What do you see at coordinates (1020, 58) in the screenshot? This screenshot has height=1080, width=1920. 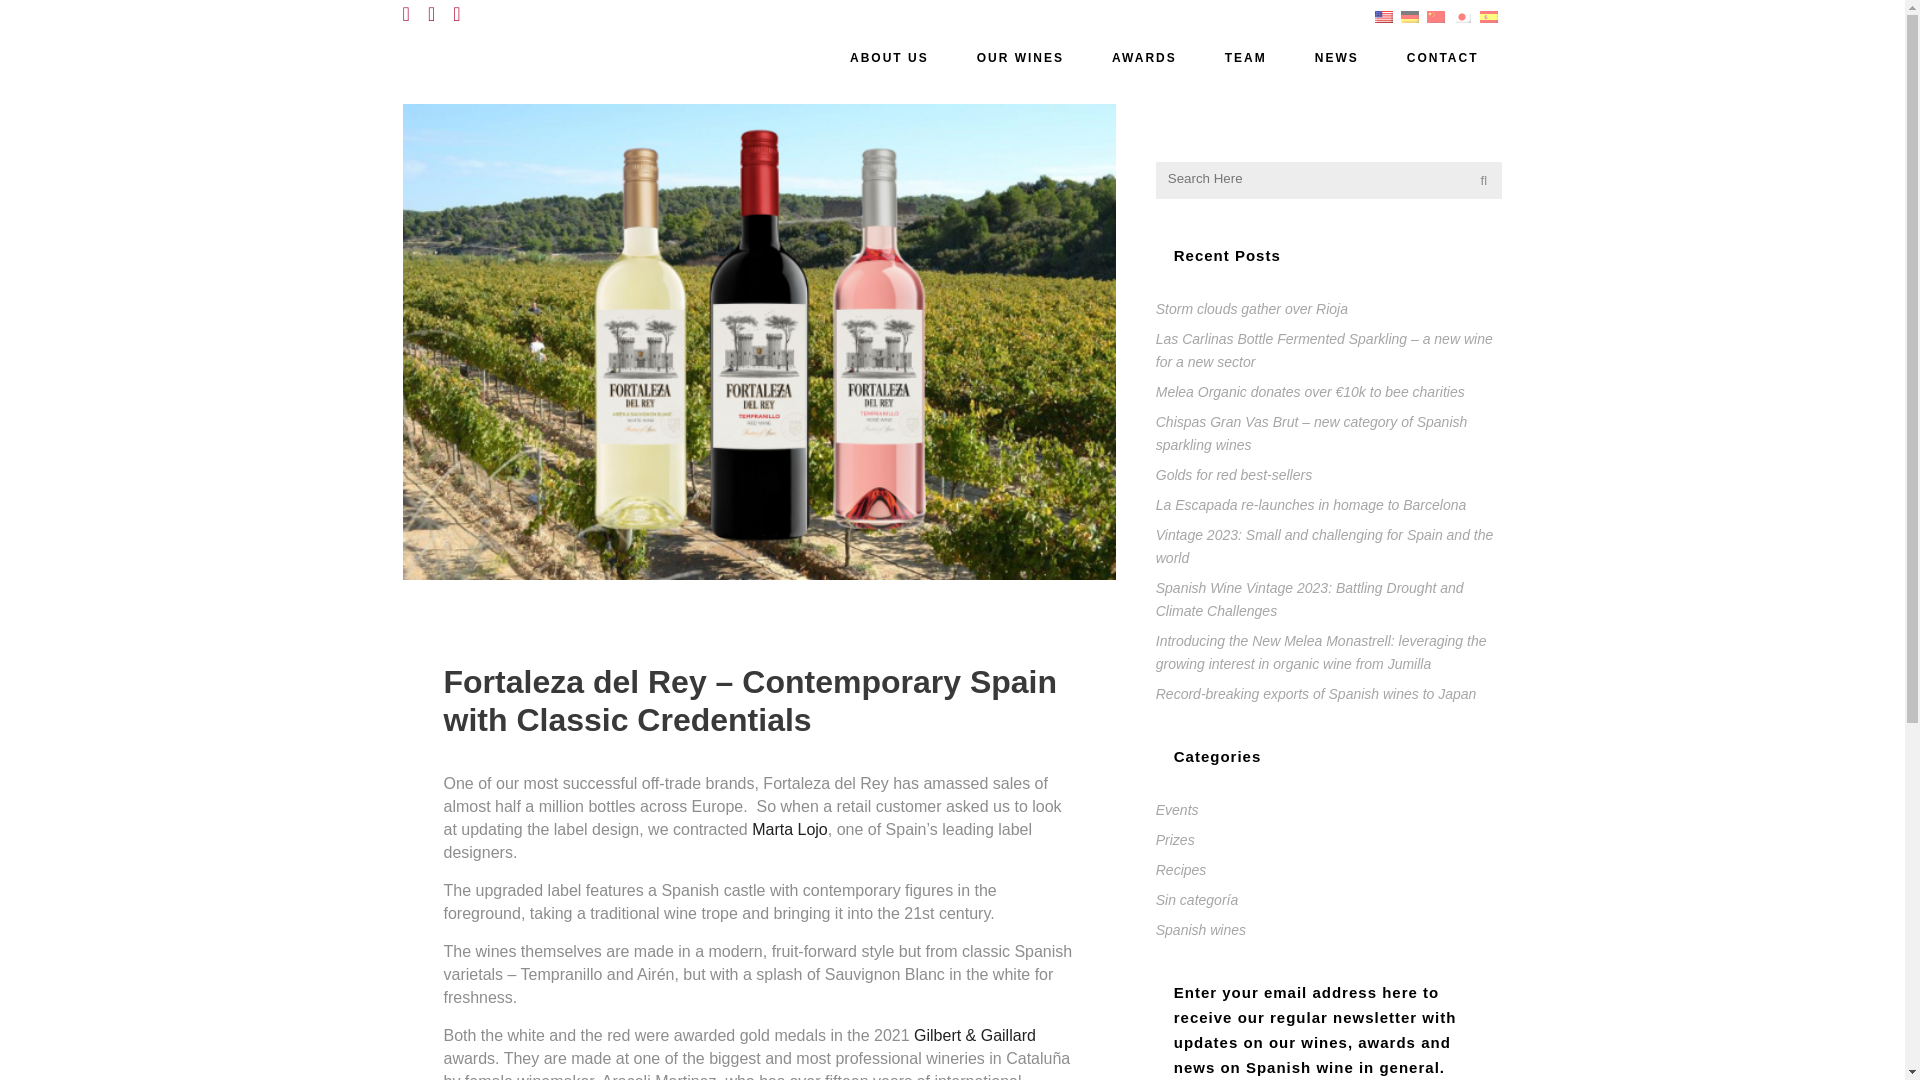 I see `OUR WINES` at bounding box center [1020, 58].